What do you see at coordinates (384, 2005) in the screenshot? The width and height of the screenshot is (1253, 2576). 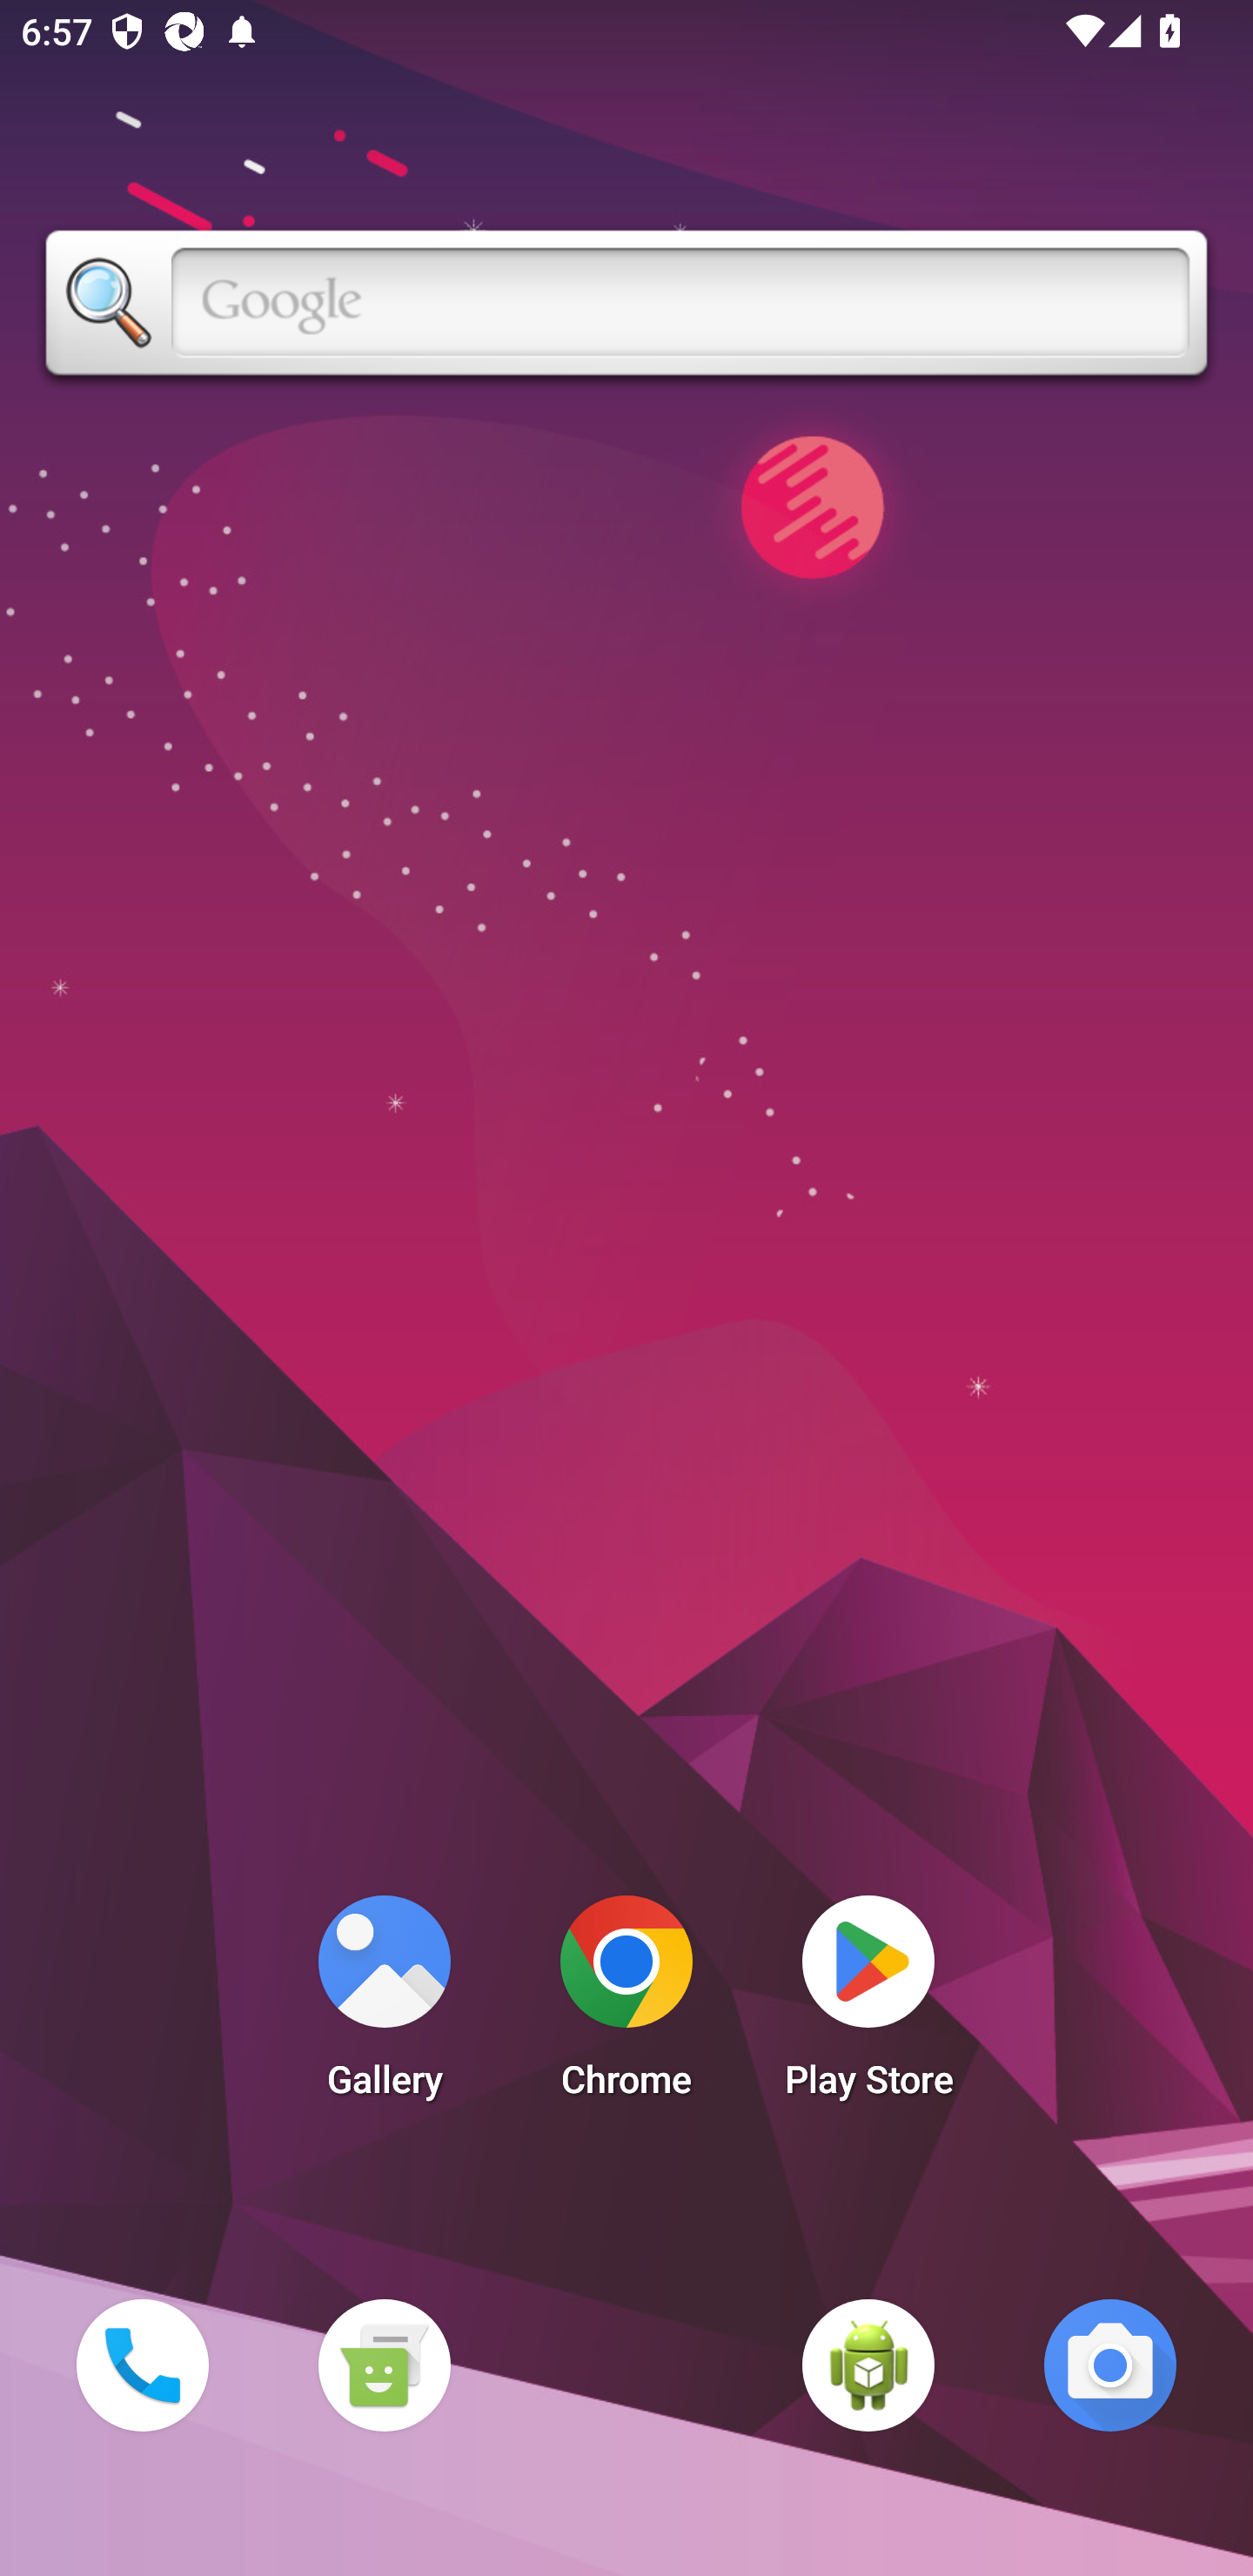 I see `Gallery` at bounding box center [384, 2005].